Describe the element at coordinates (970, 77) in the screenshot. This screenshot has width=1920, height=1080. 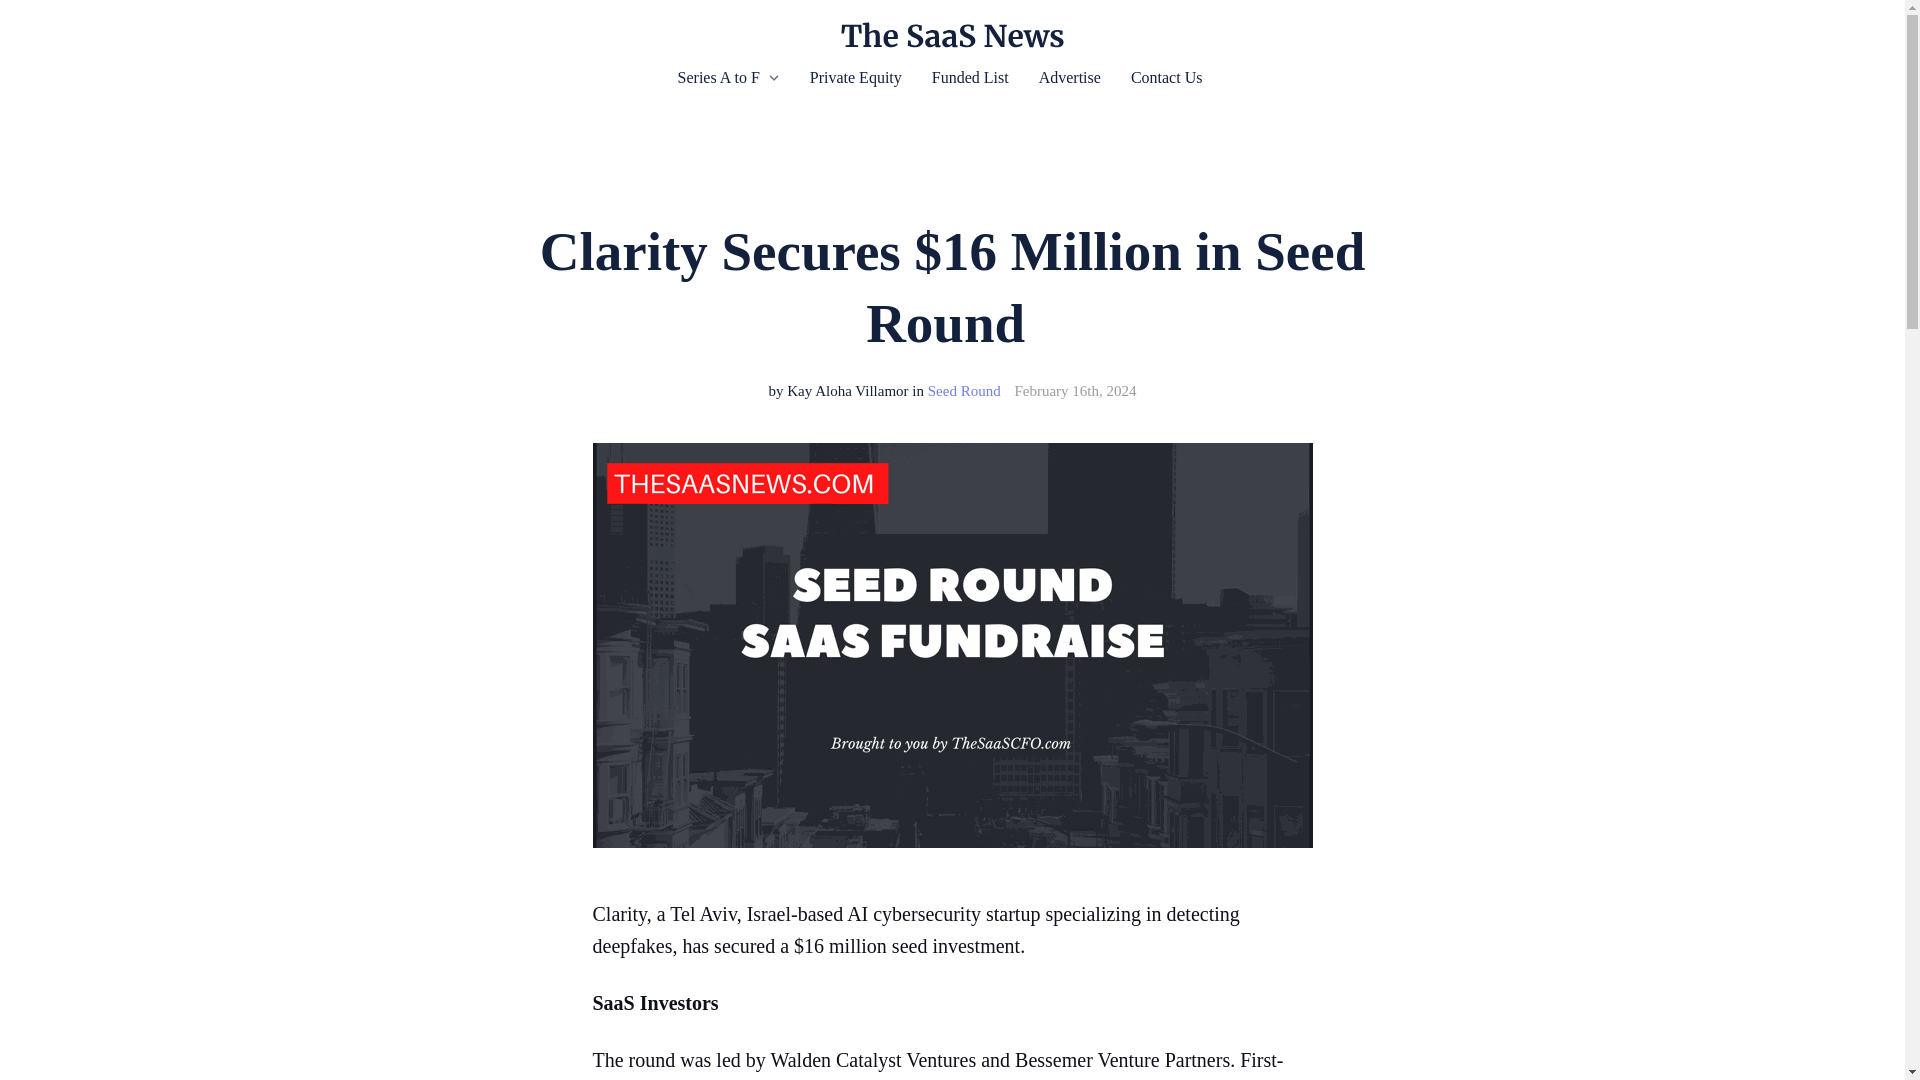
I see `Funded List` at that location.